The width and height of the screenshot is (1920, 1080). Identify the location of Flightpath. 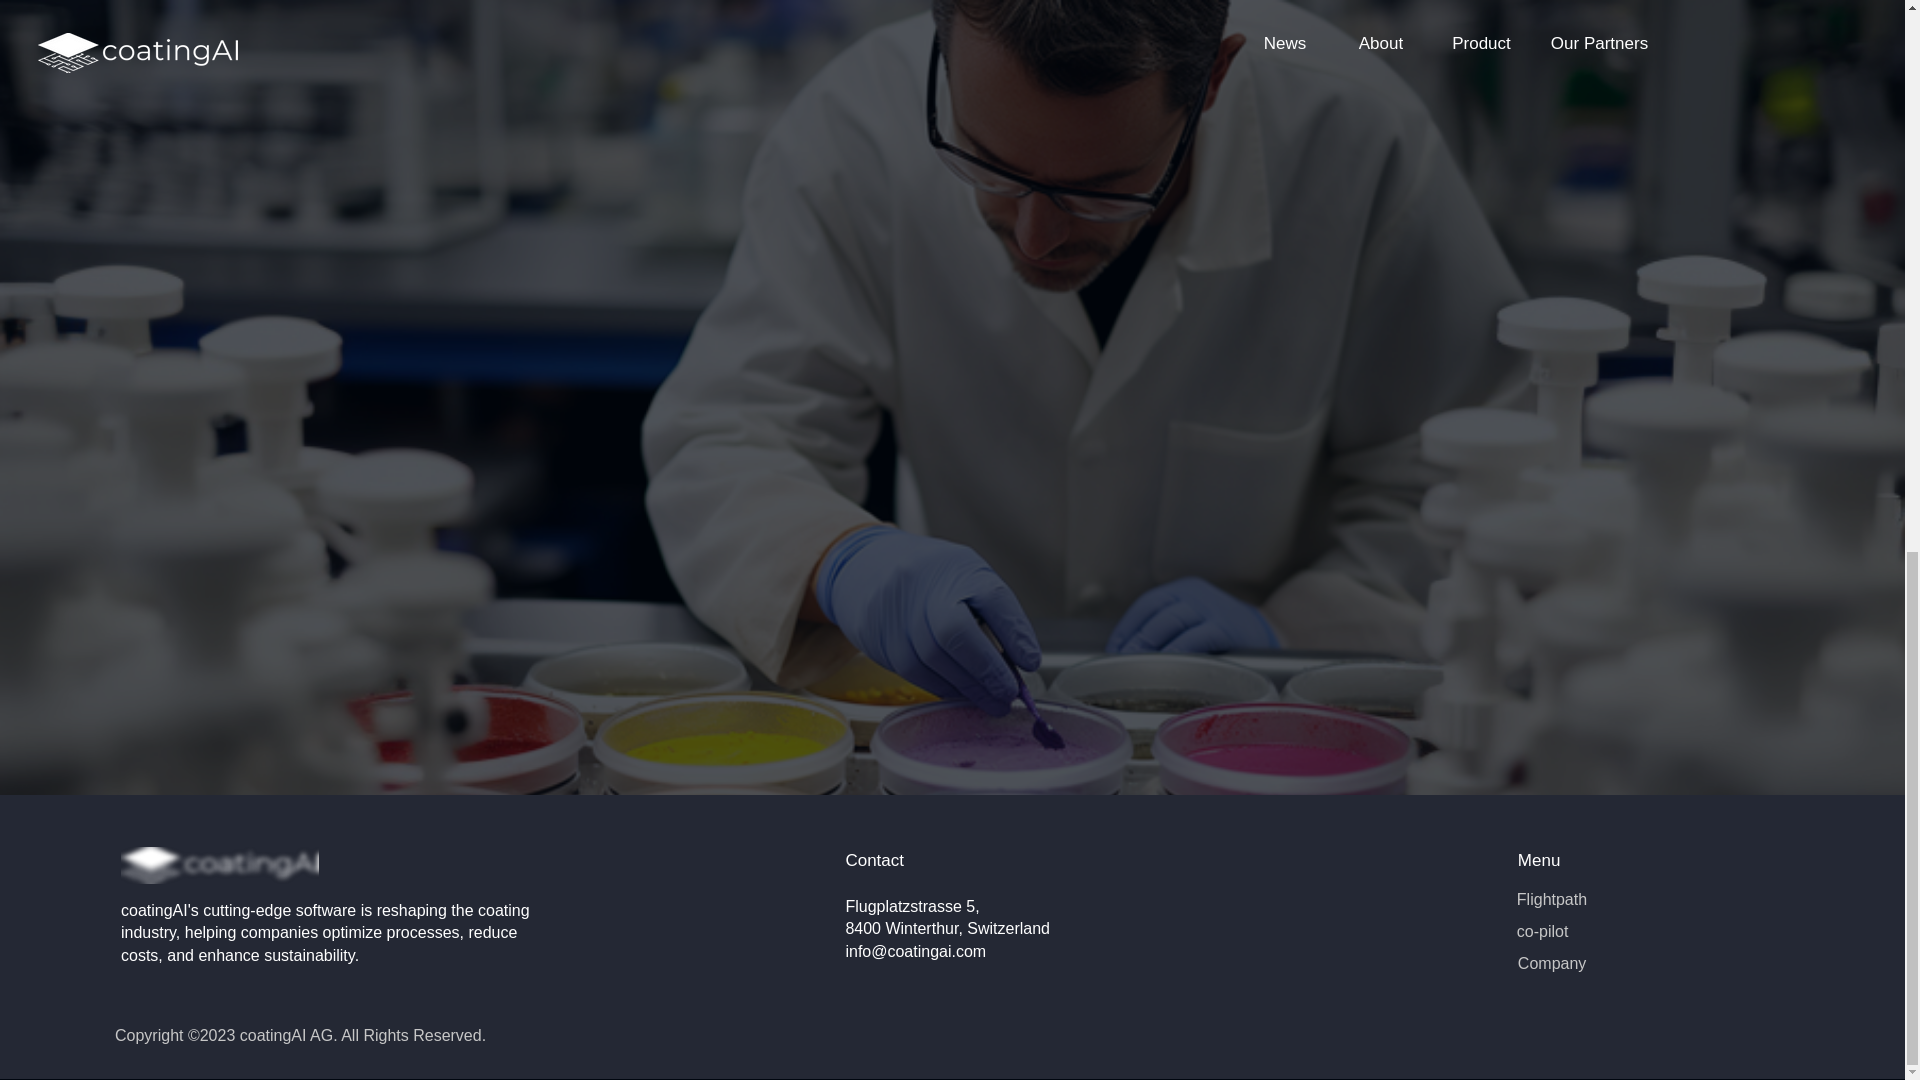
(1552, 900).